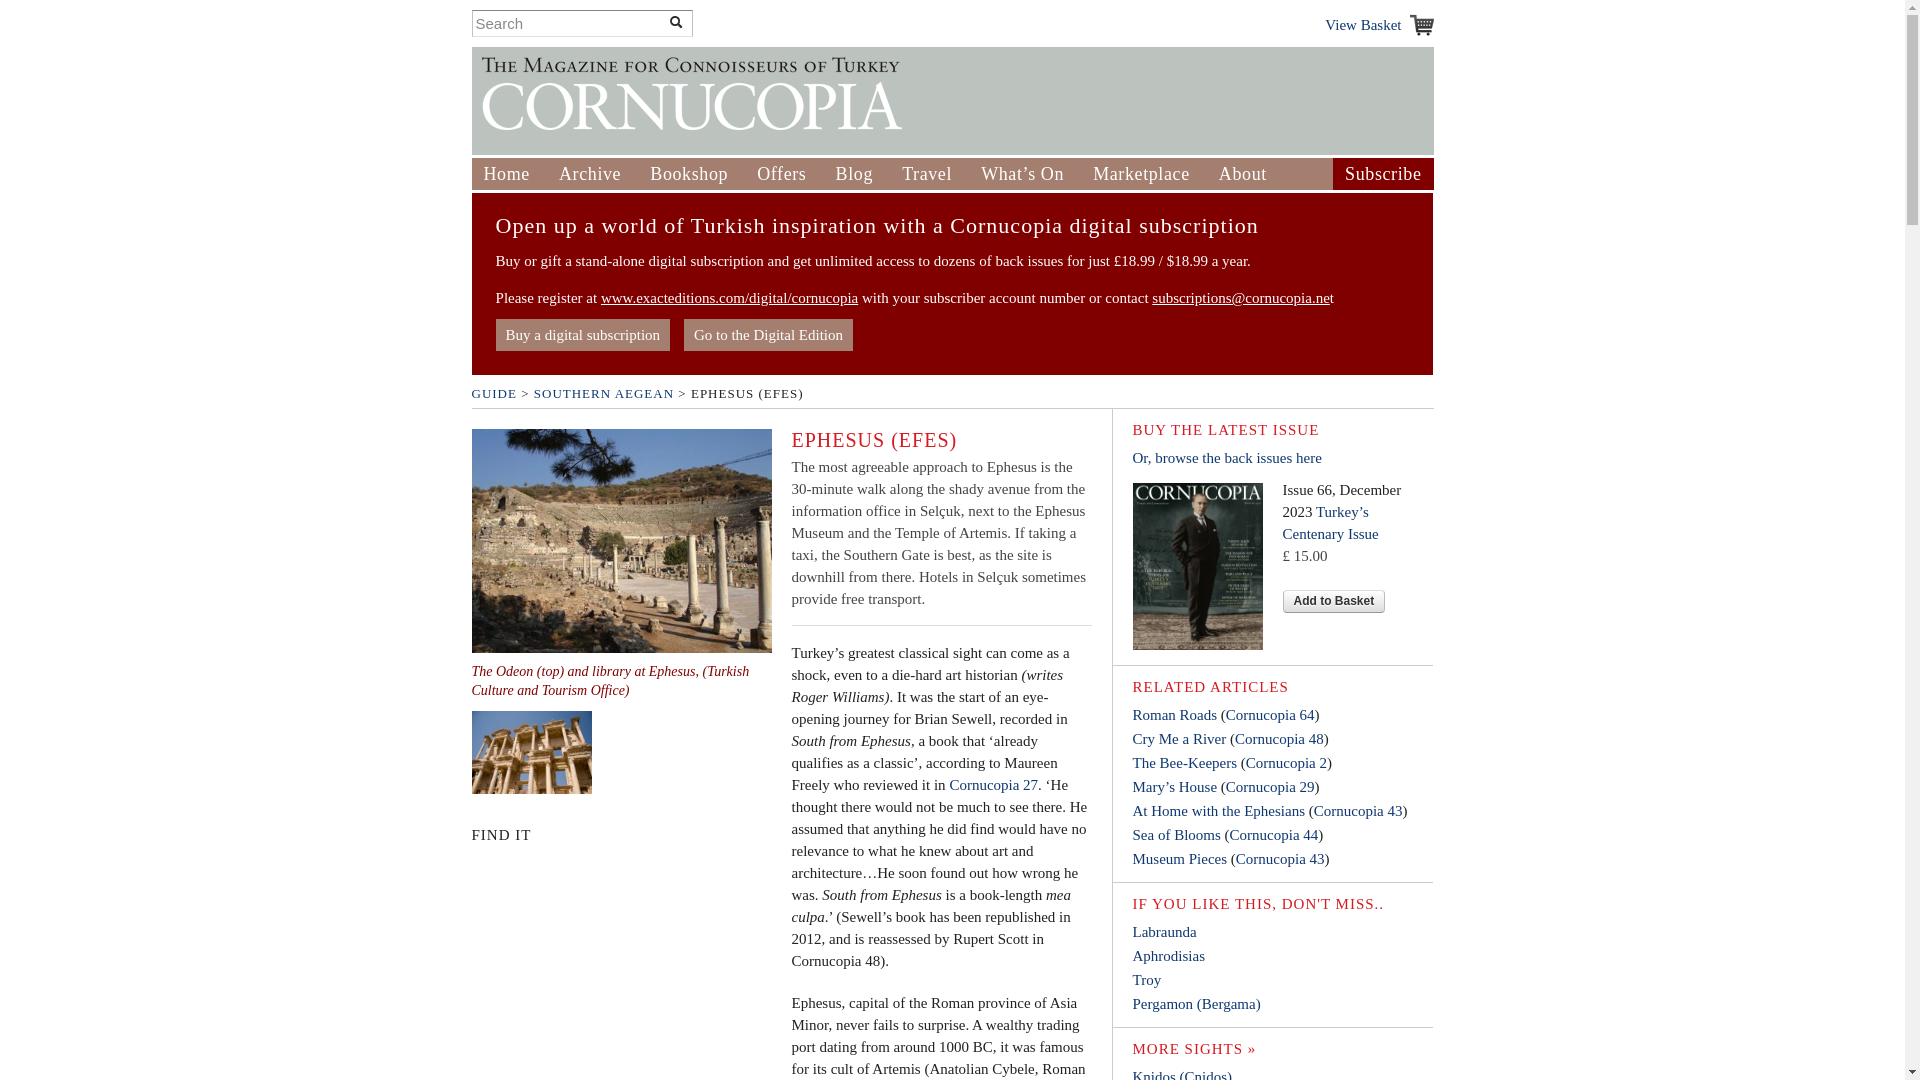  What do you see at coordinates (494, 392) in the screenshot?
I see `GUIDE` at bounding box center [494, 392].